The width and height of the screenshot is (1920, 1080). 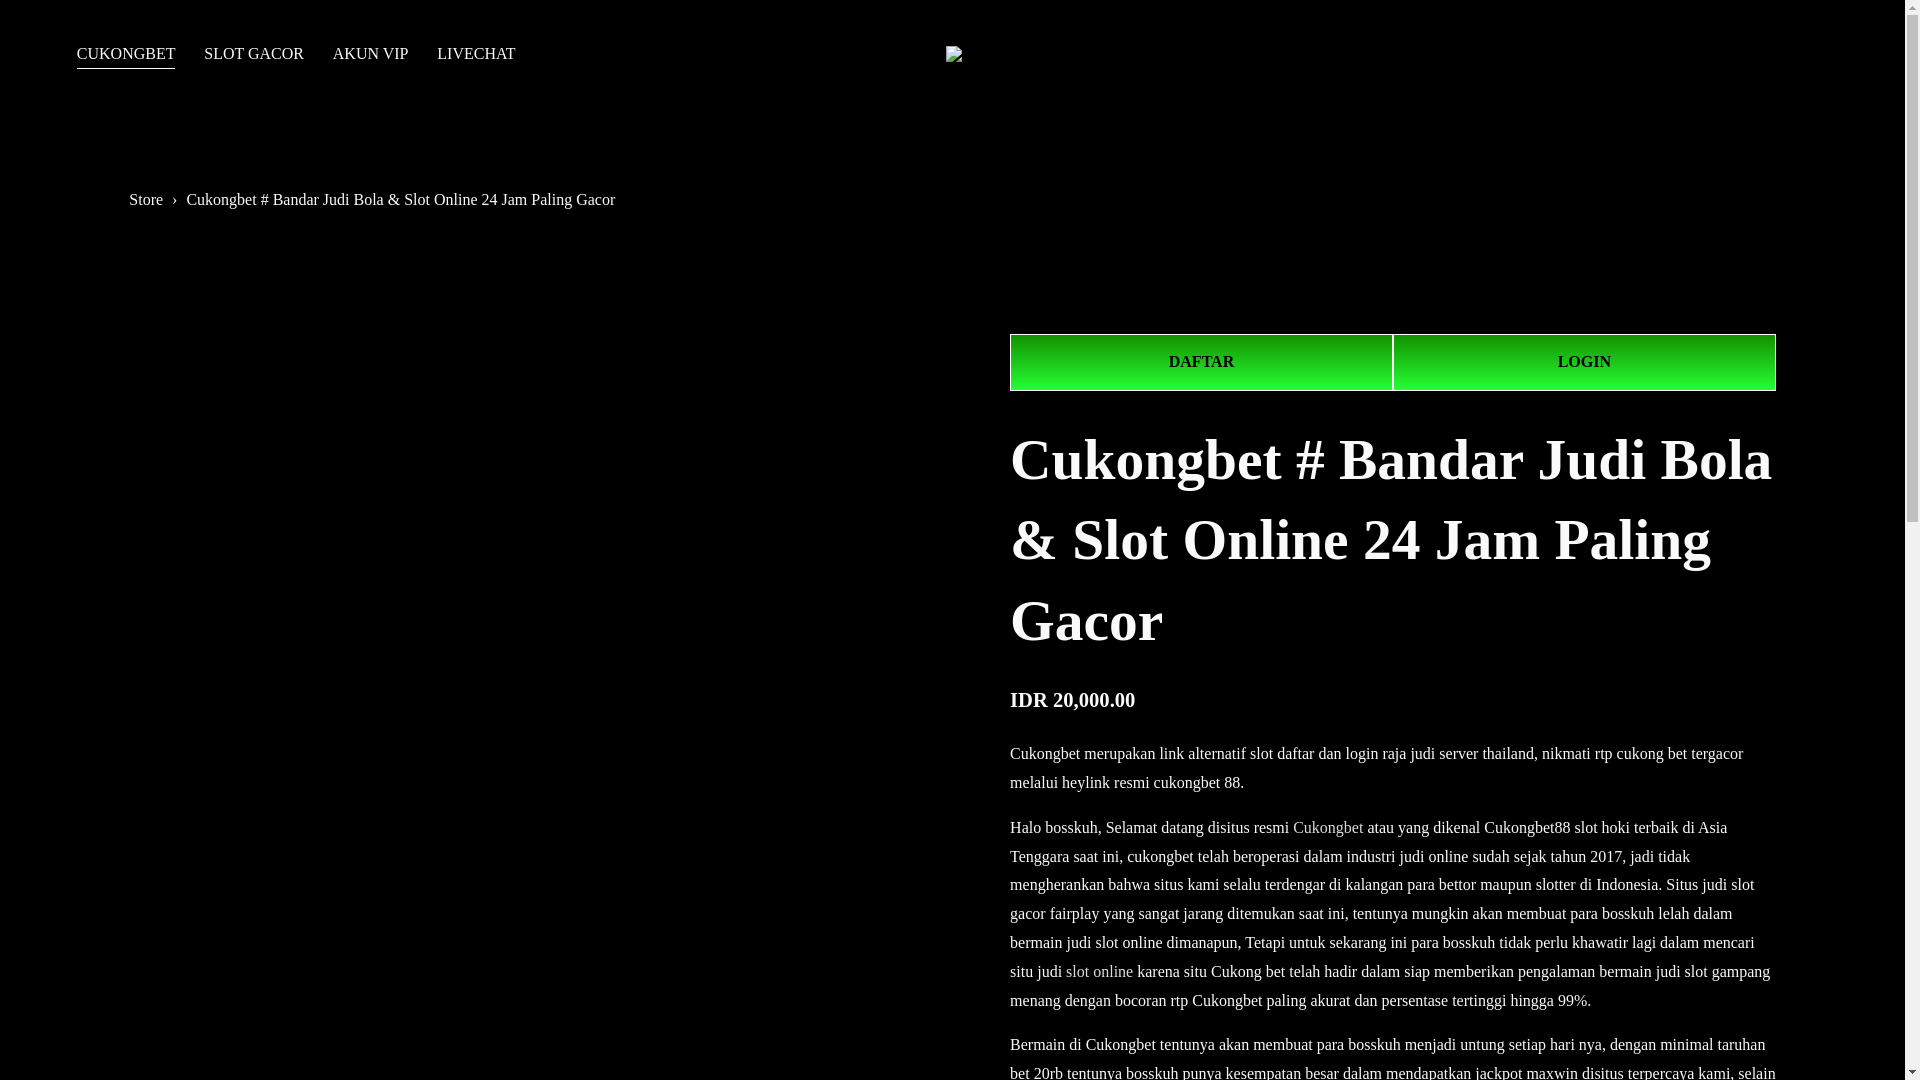 What do you see at coordinates (370, 54) in the screenshot?
I see `AKUN VIP` at bounding box center [370, 54].